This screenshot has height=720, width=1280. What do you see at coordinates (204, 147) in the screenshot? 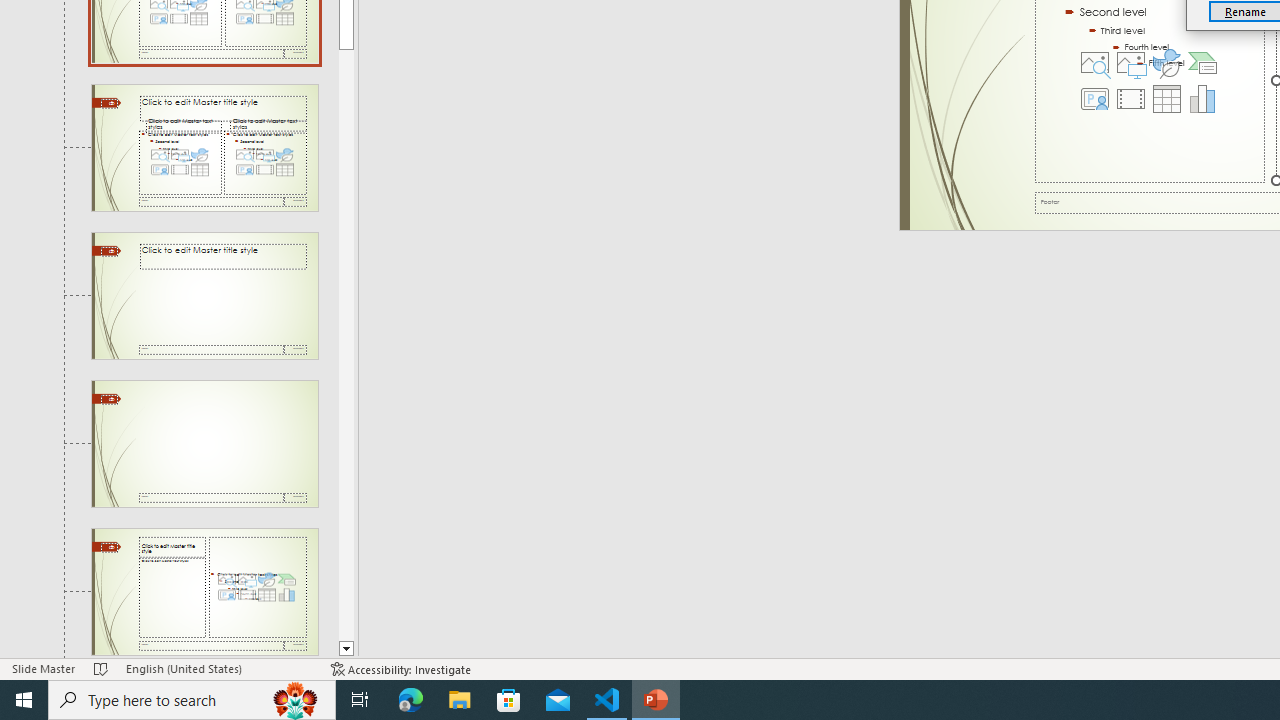
I see `Slide Two Content Layout: used by no slides` at bounding box center [204, 147].